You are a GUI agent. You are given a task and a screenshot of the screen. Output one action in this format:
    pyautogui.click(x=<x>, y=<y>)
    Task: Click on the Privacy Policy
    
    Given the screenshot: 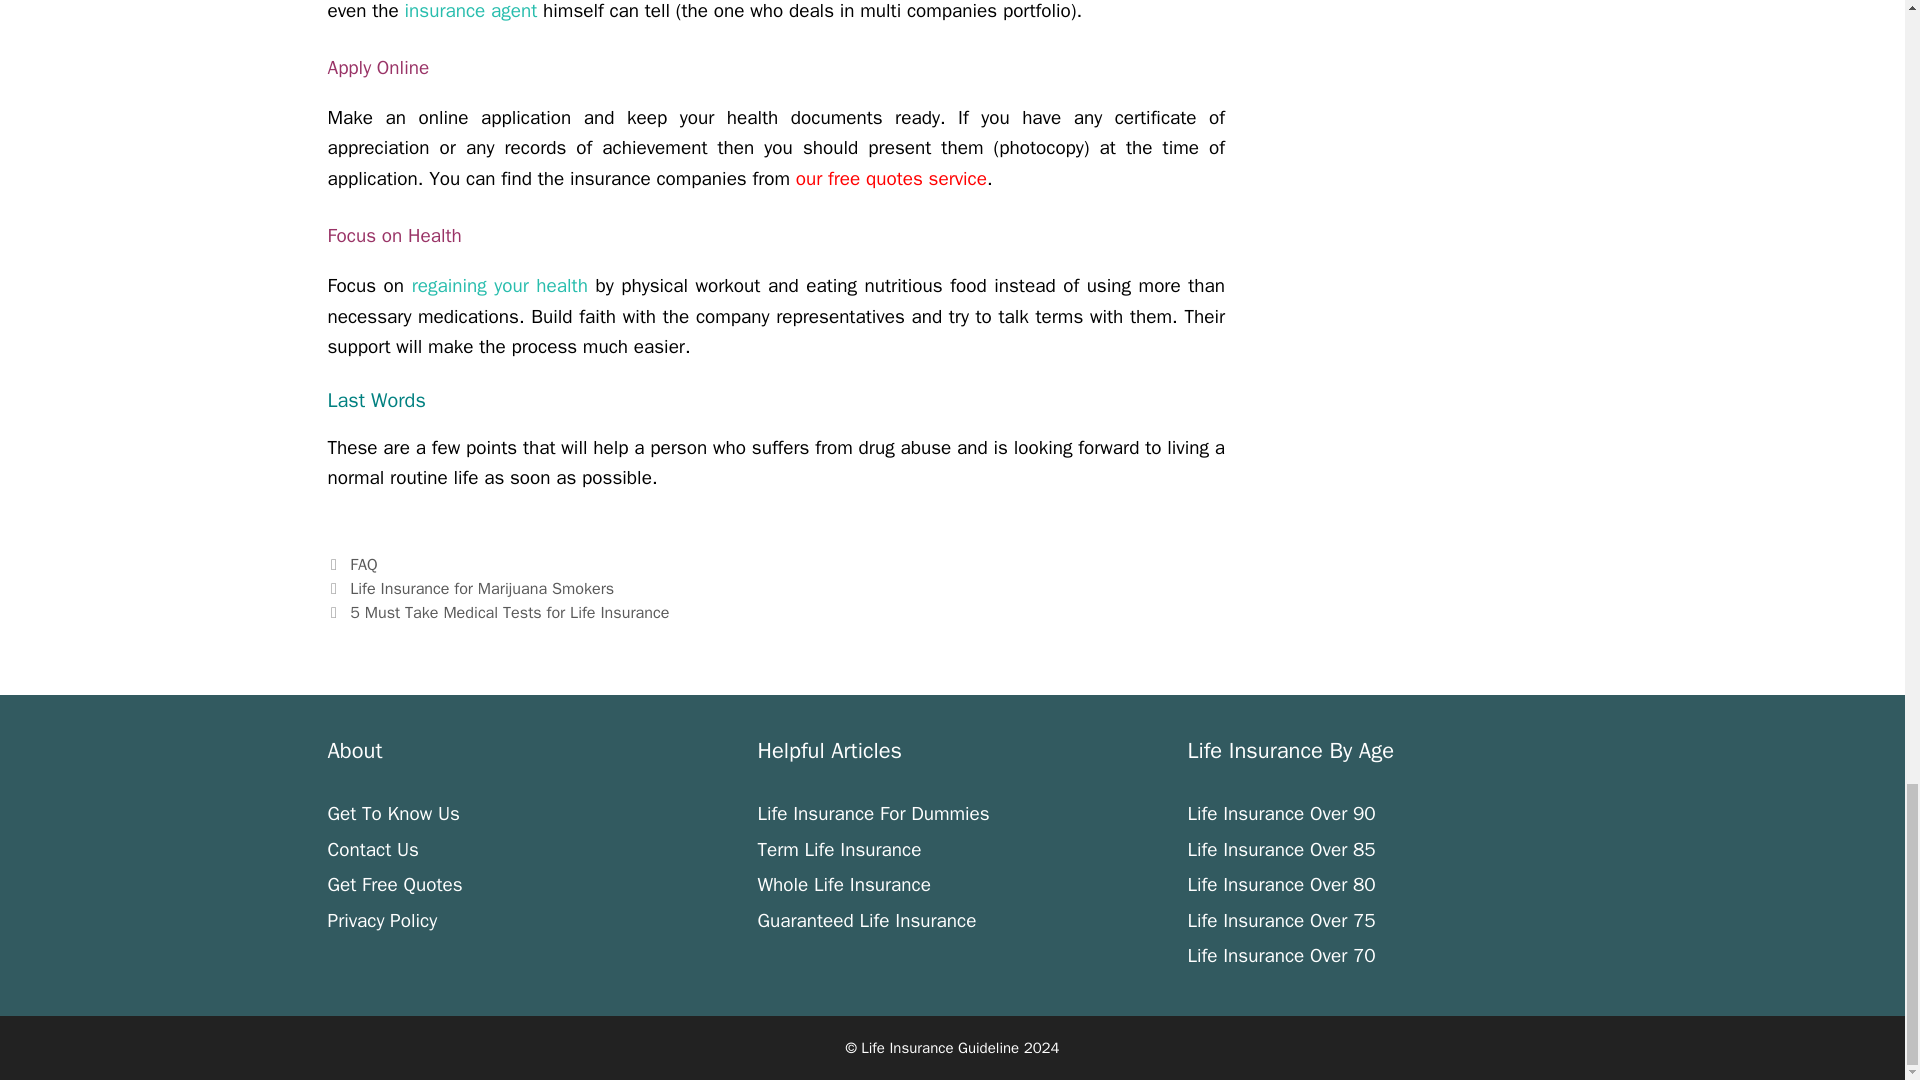 What is the action you would take?
    pyautogui.click(x=382, y=921)
    